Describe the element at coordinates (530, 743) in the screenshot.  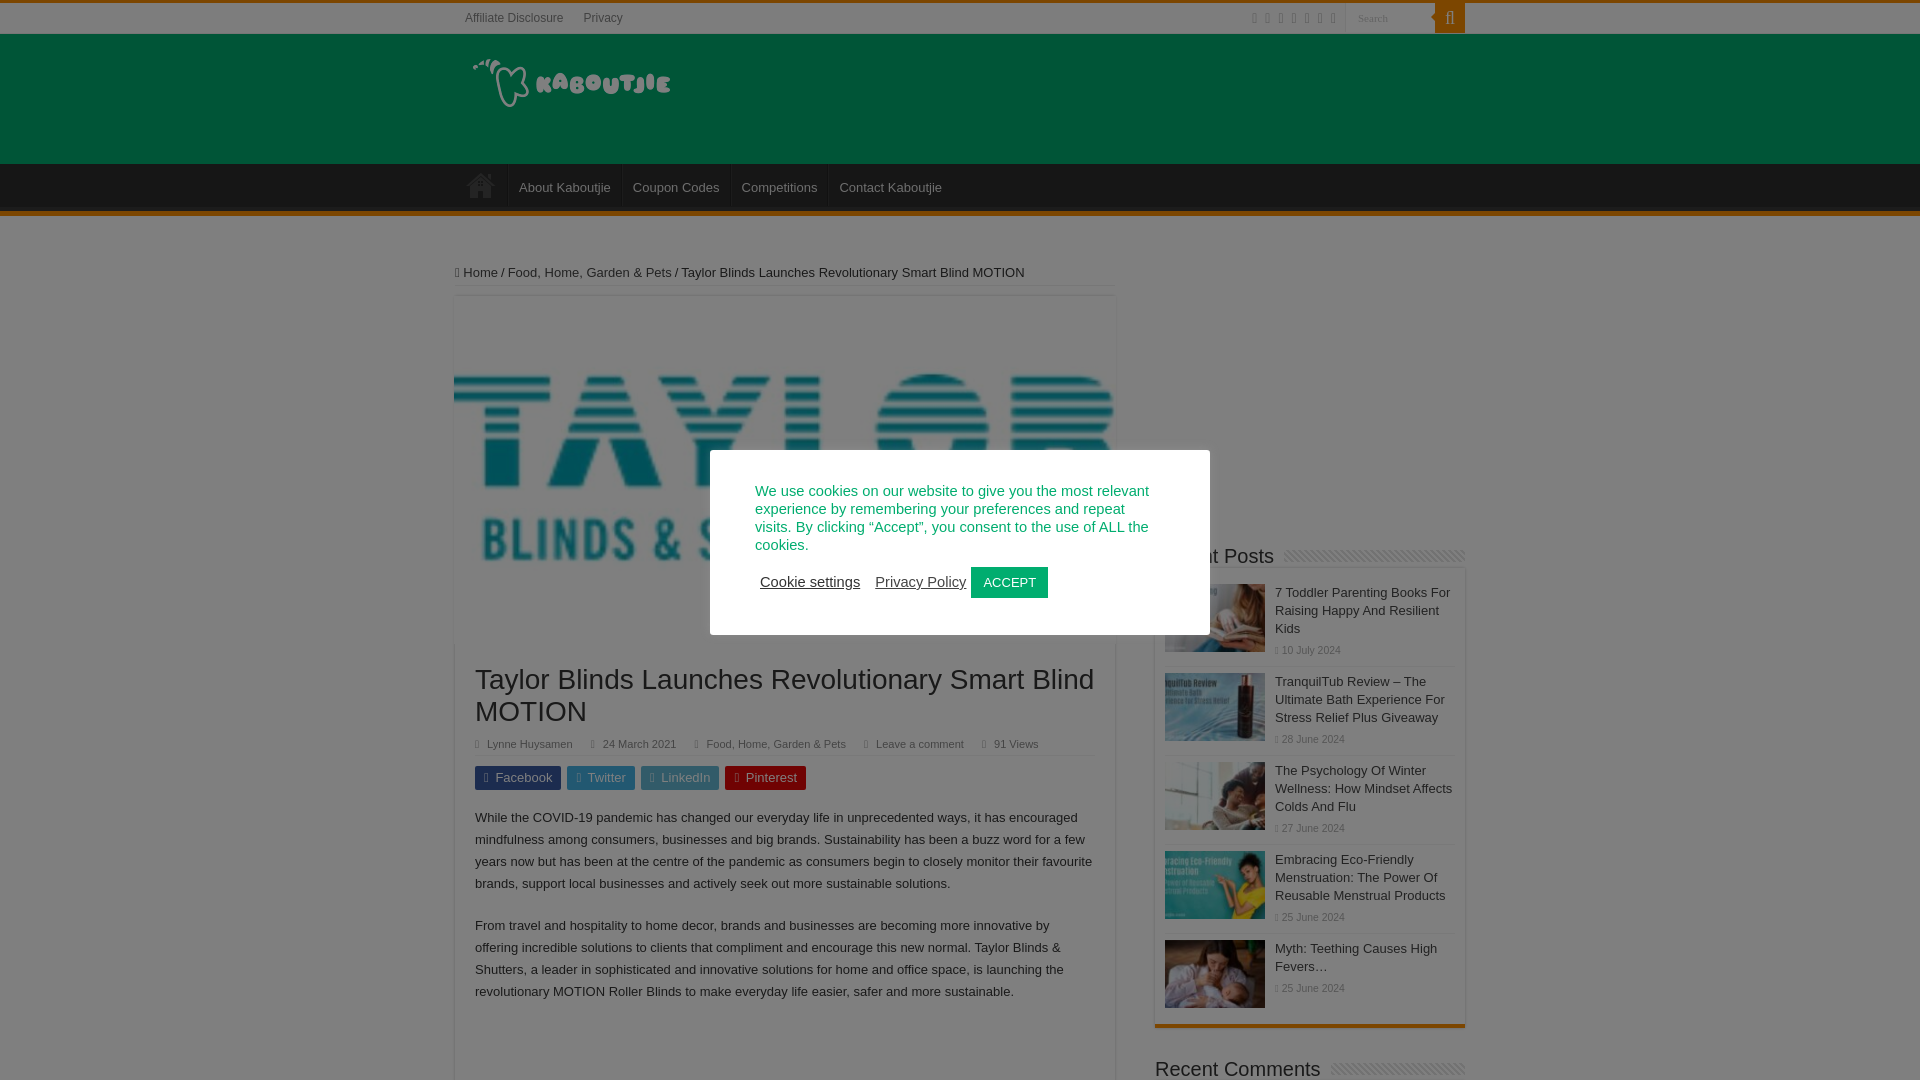
I see `Lynne Huysamen` at that location.